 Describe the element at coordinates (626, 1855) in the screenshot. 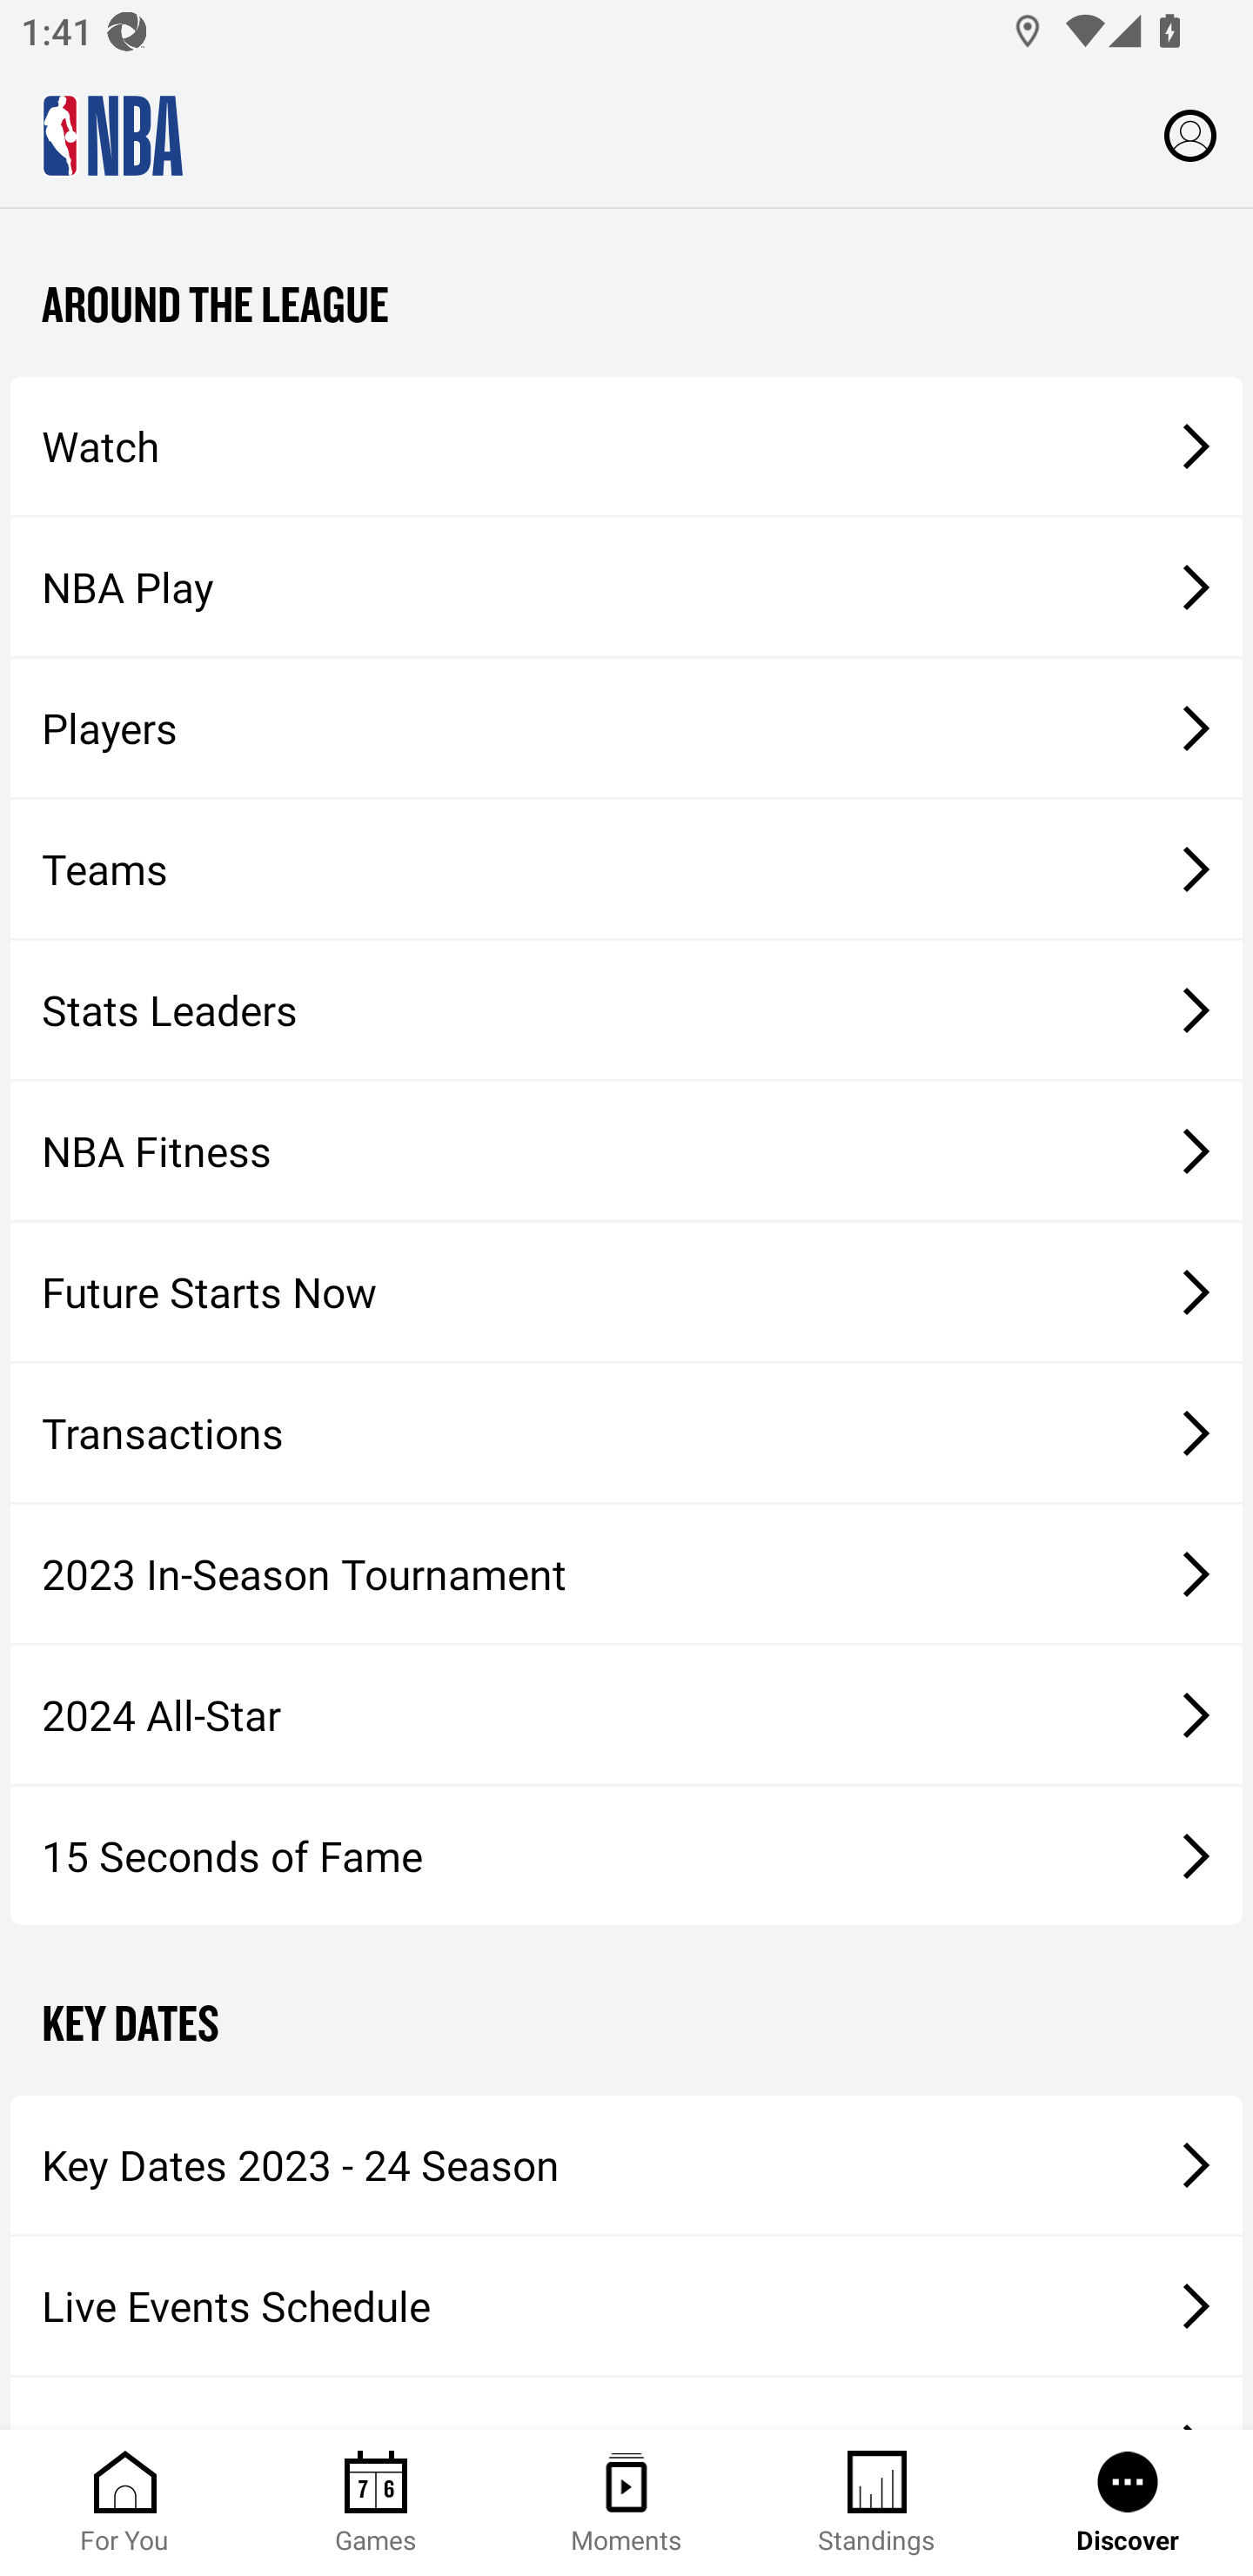

I see `15 Seconds of Fame` at that location.